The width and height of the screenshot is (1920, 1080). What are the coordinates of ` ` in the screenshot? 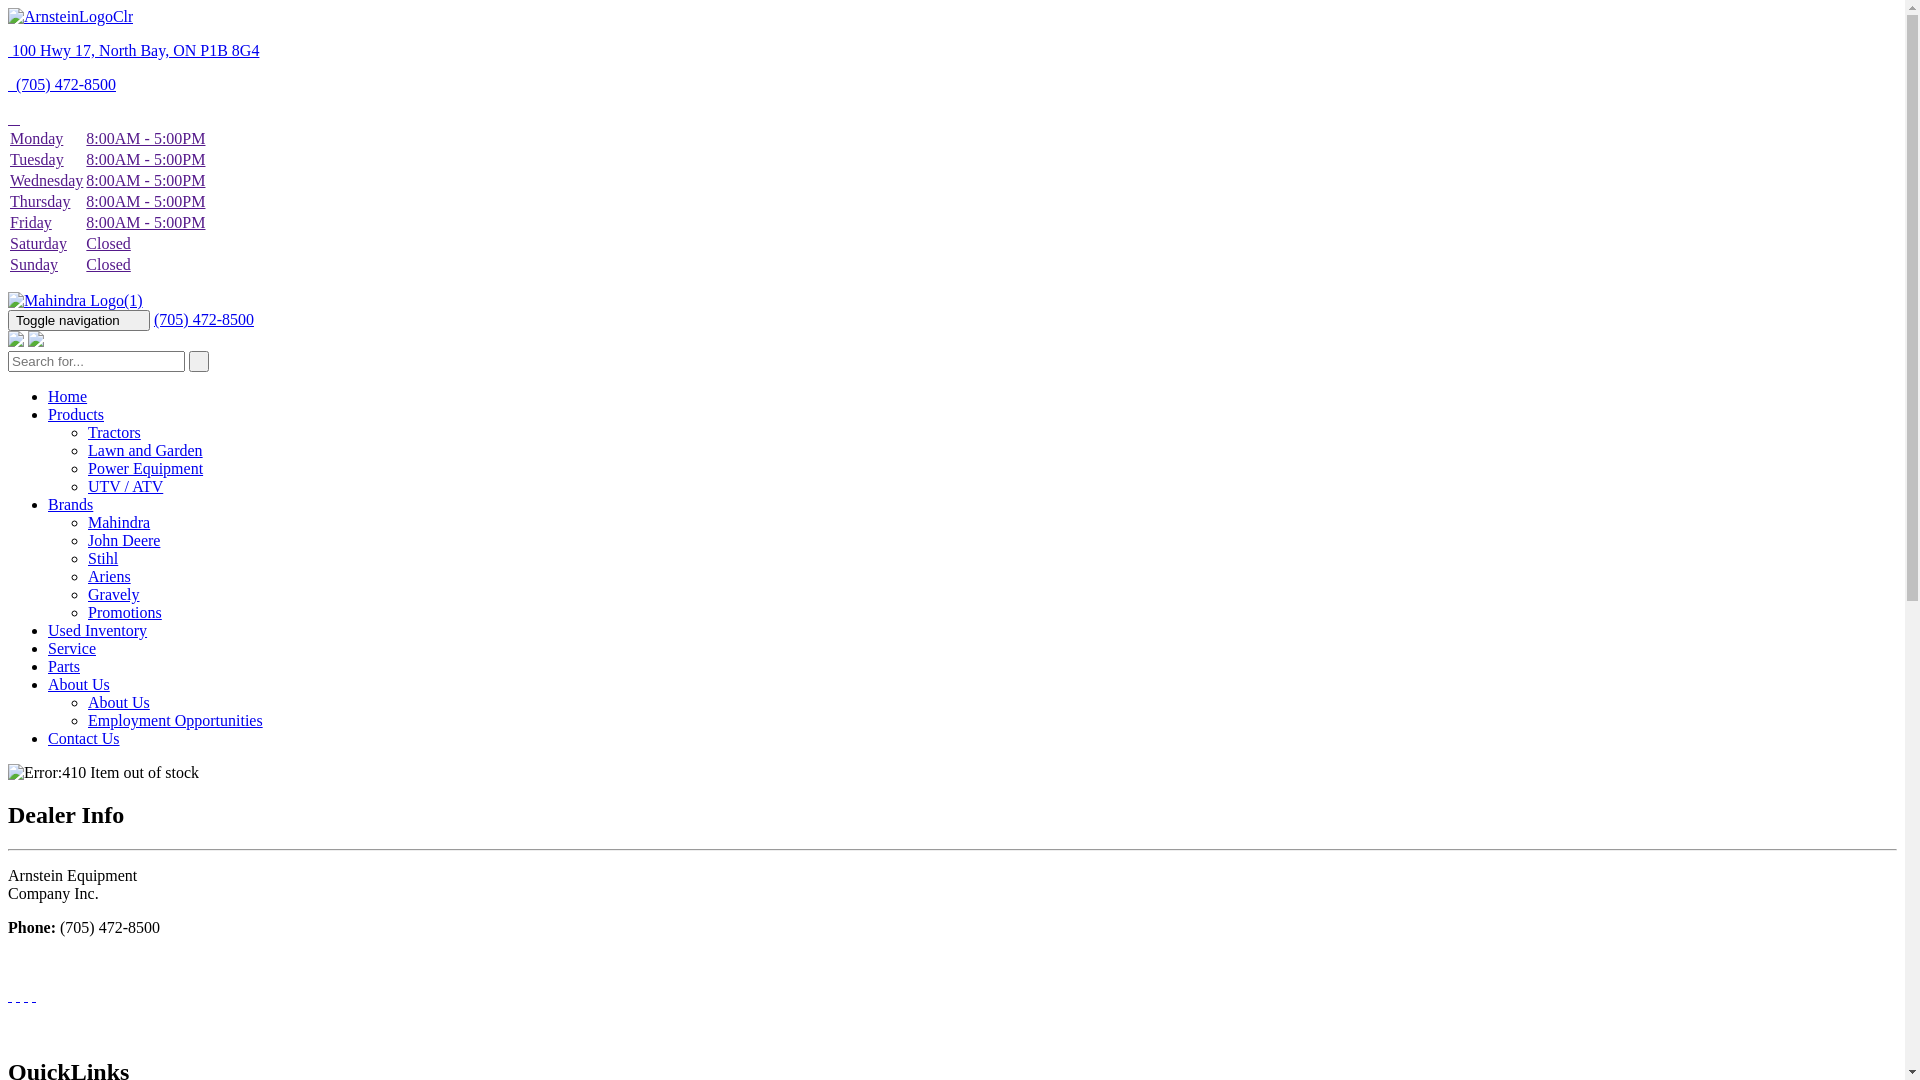 It's located at (26, 996).